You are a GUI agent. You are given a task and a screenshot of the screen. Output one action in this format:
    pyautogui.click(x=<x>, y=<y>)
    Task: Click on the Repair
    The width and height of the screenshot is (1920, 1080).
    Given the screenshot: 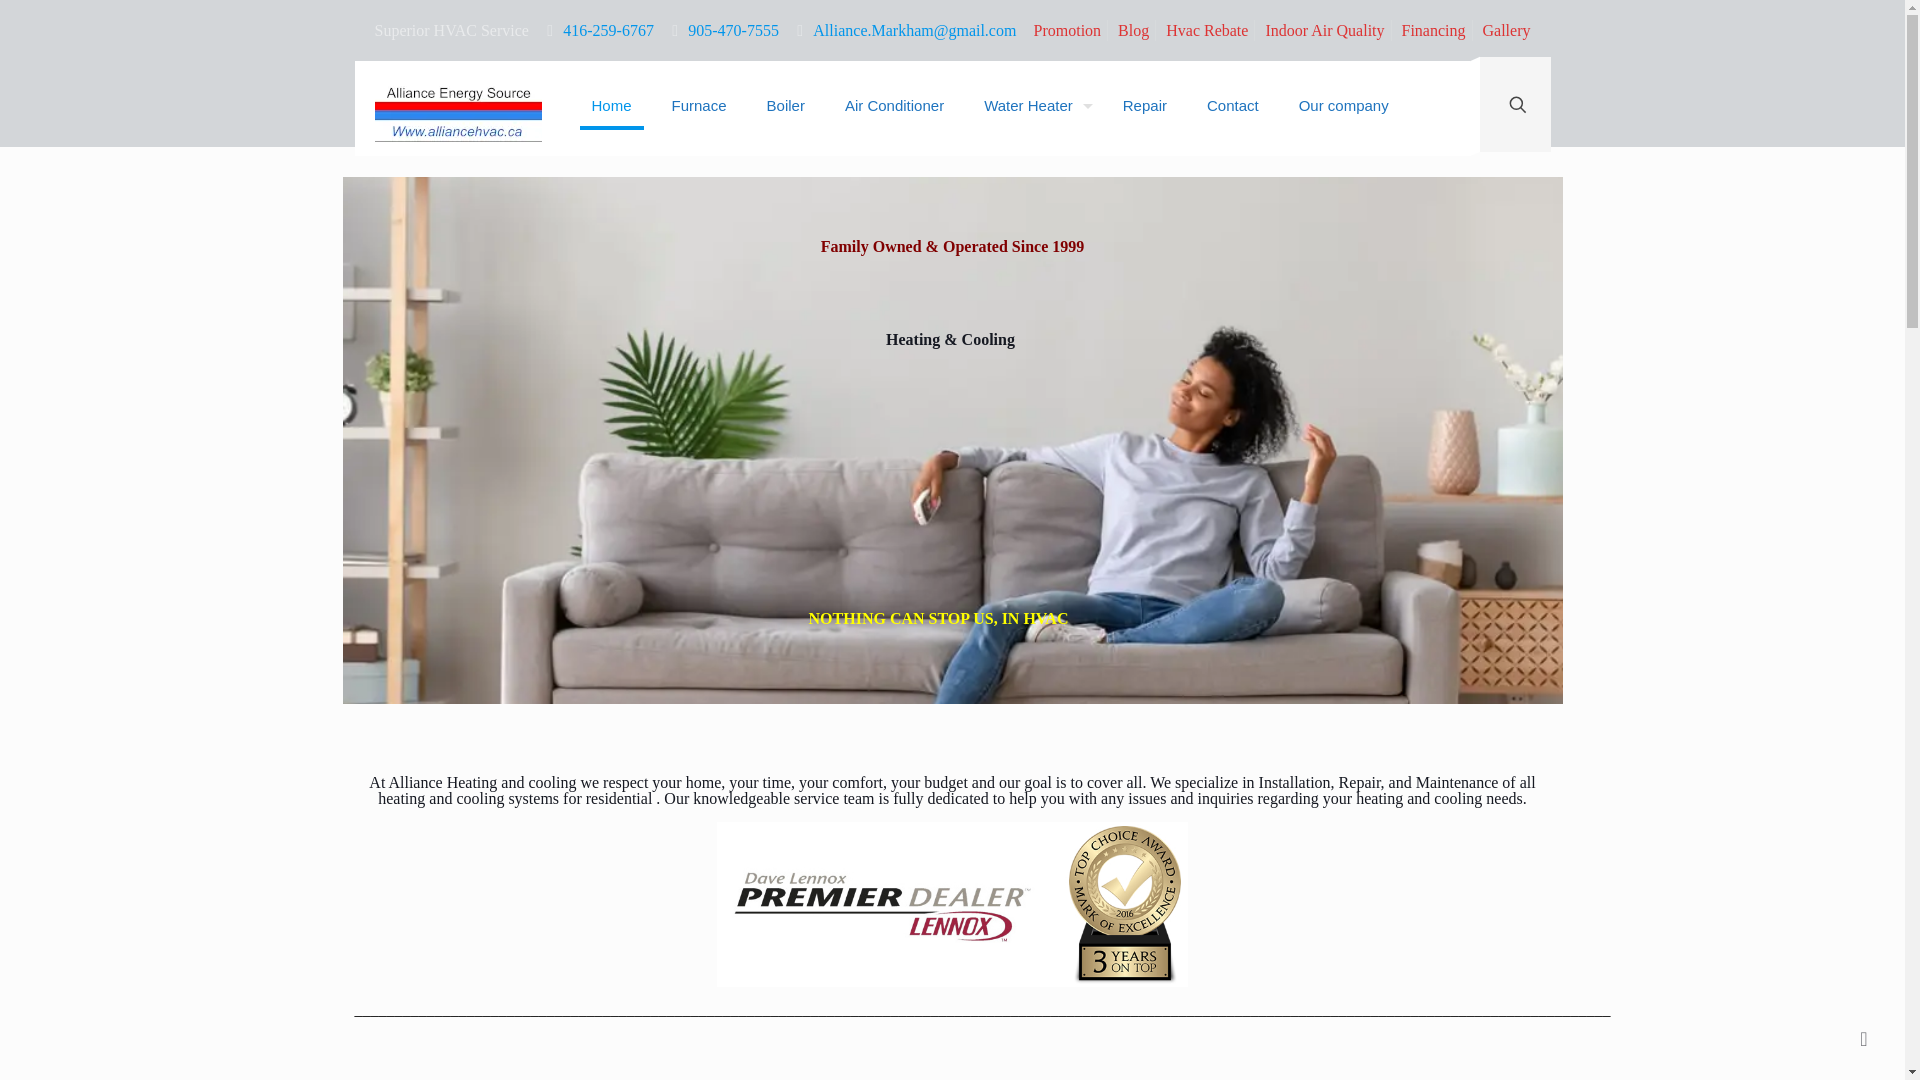 What is the action you would take?
    pyautogui.click(x=1144, y=106)
    